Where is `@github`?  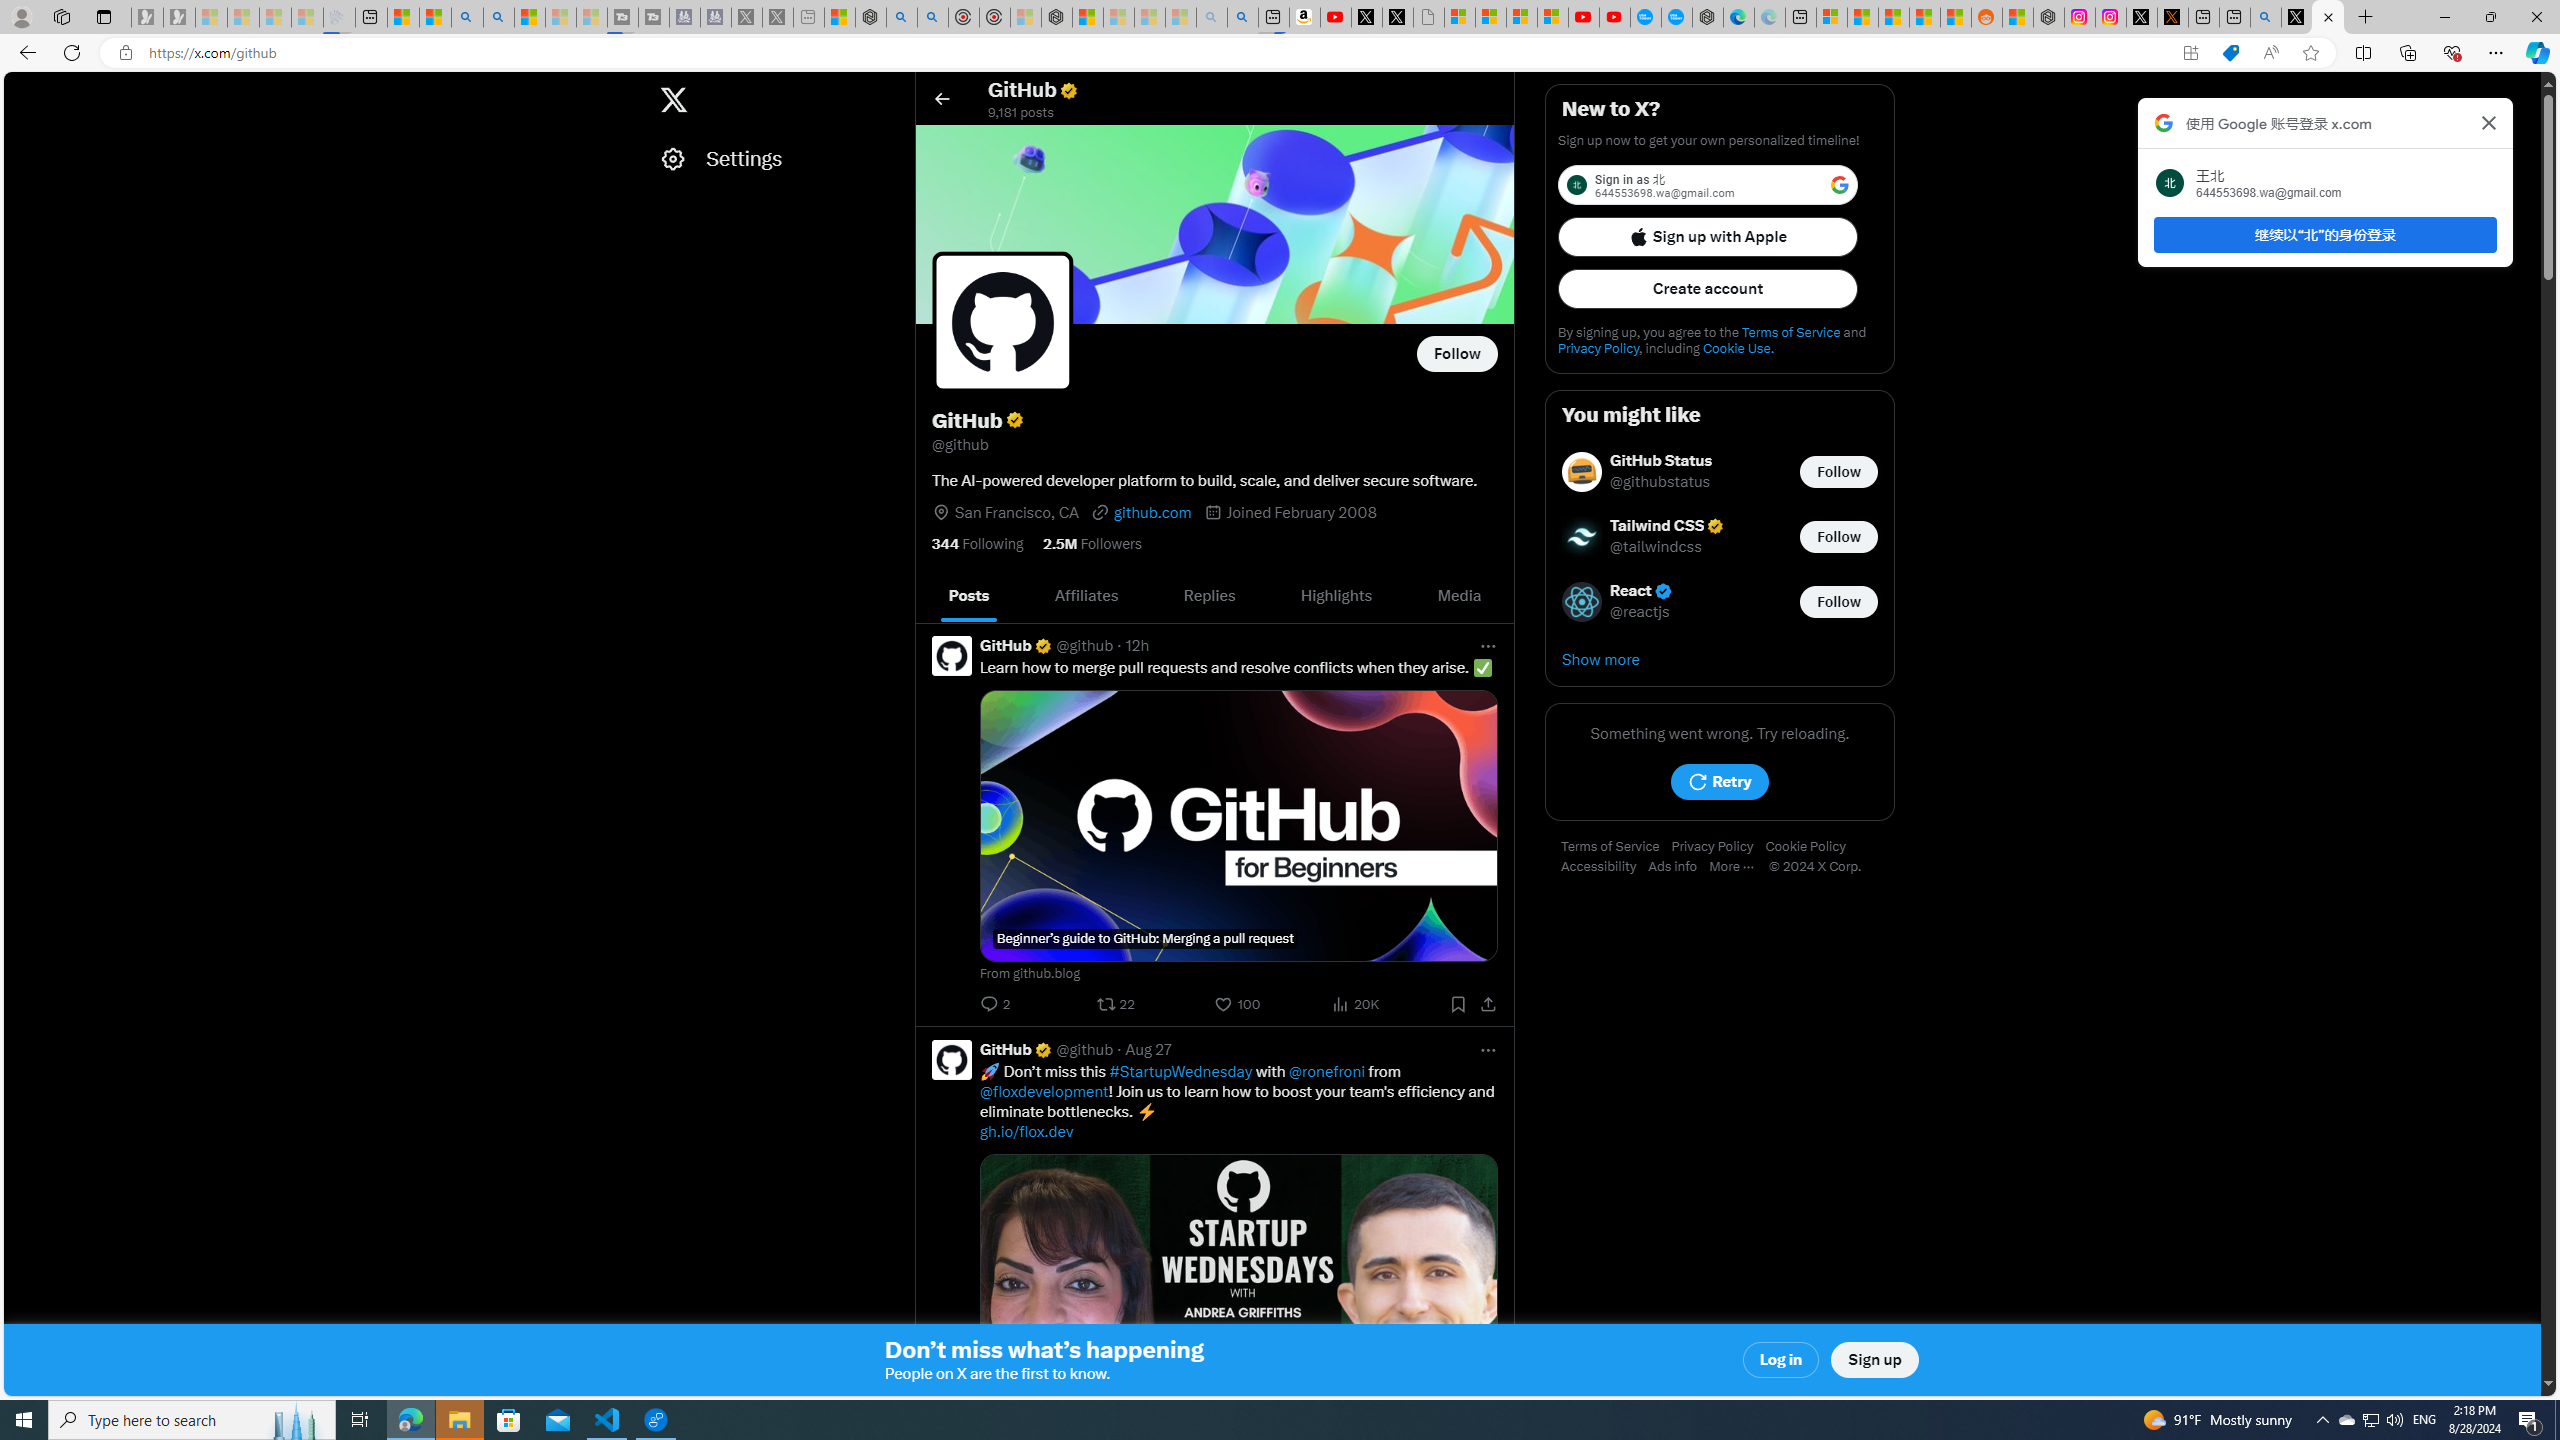 @github is located at coordinates (1084, 1049).